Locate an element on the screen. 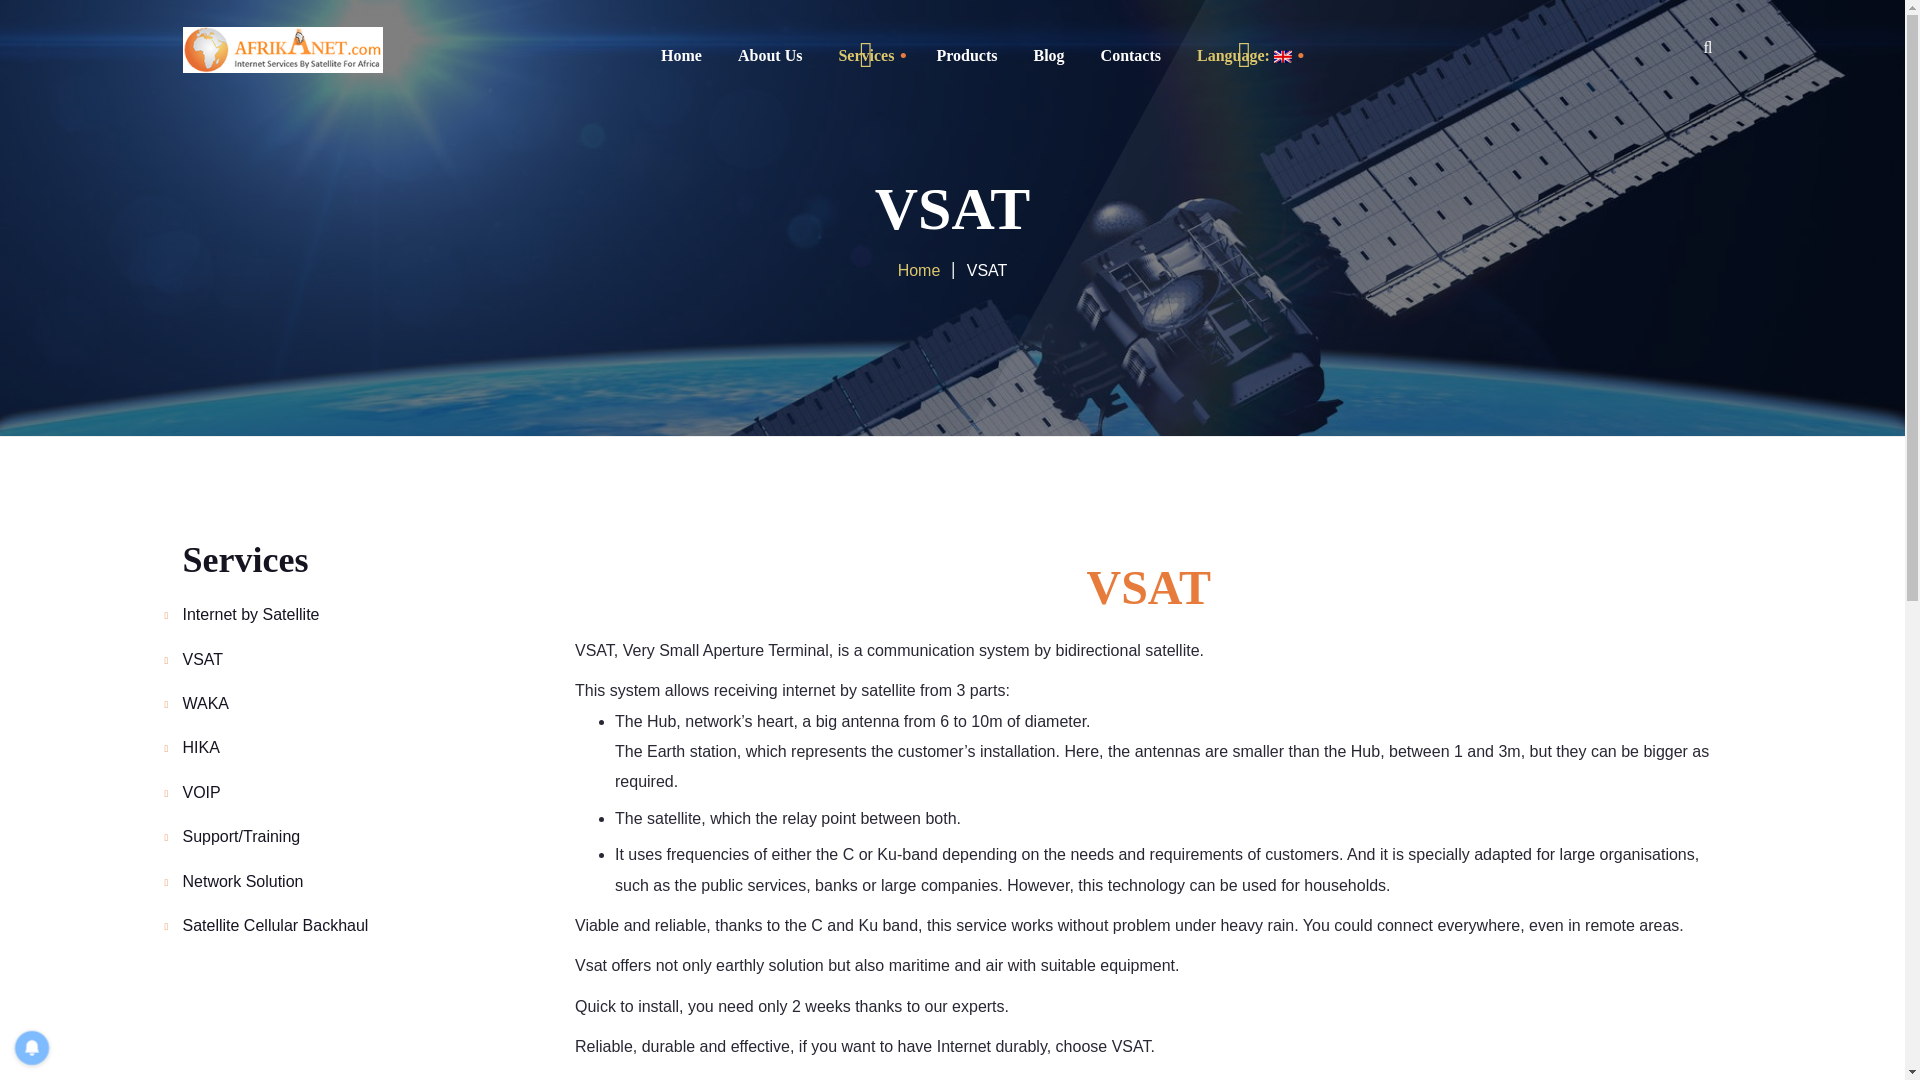 This screenshot has height=1080, width=1920. Go to Home. is located at coordinates (919, 270).